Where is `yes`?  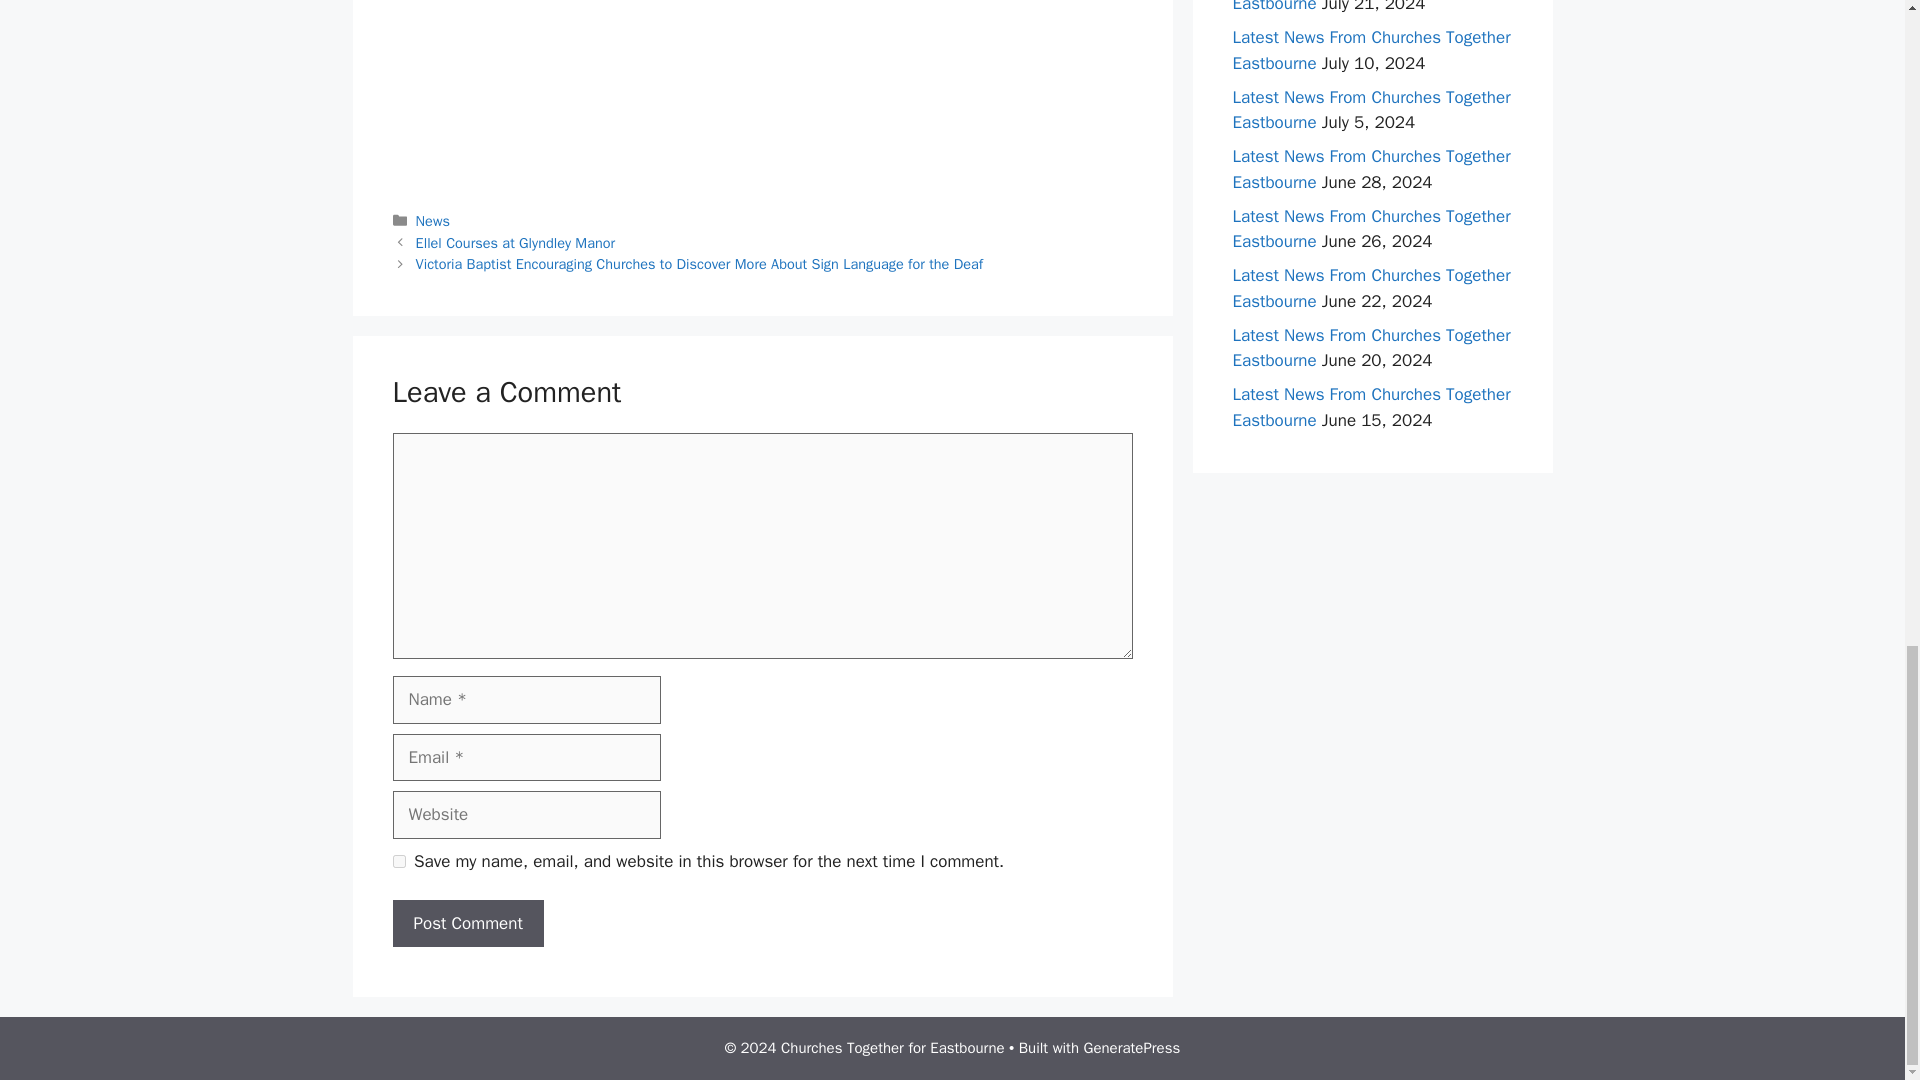
yes is located at coordinates (398, 862).